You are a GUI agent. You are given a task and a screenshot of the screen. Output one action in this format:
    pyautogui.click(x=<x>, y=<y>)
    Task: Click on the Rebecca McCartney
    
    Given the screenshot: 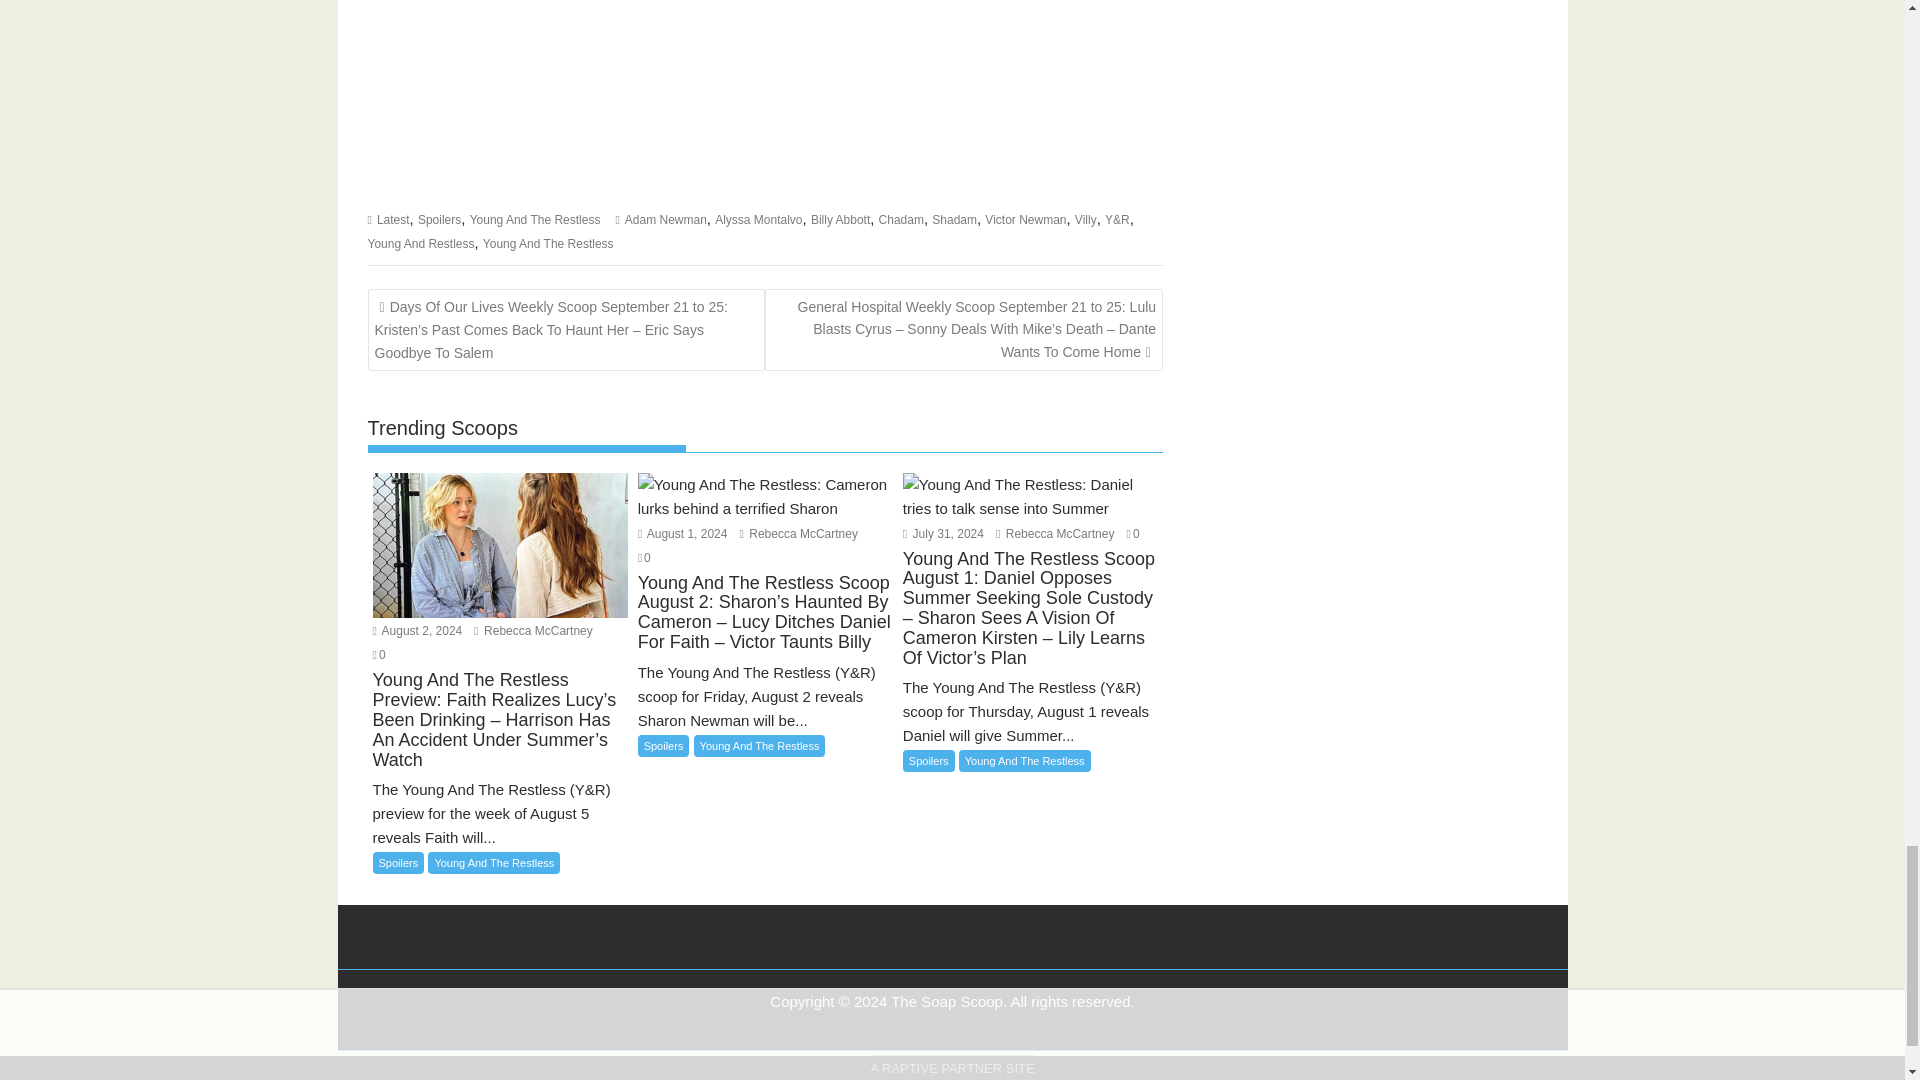 What is the action you would take?
    pyautogui.click(x=532, y=631)
    